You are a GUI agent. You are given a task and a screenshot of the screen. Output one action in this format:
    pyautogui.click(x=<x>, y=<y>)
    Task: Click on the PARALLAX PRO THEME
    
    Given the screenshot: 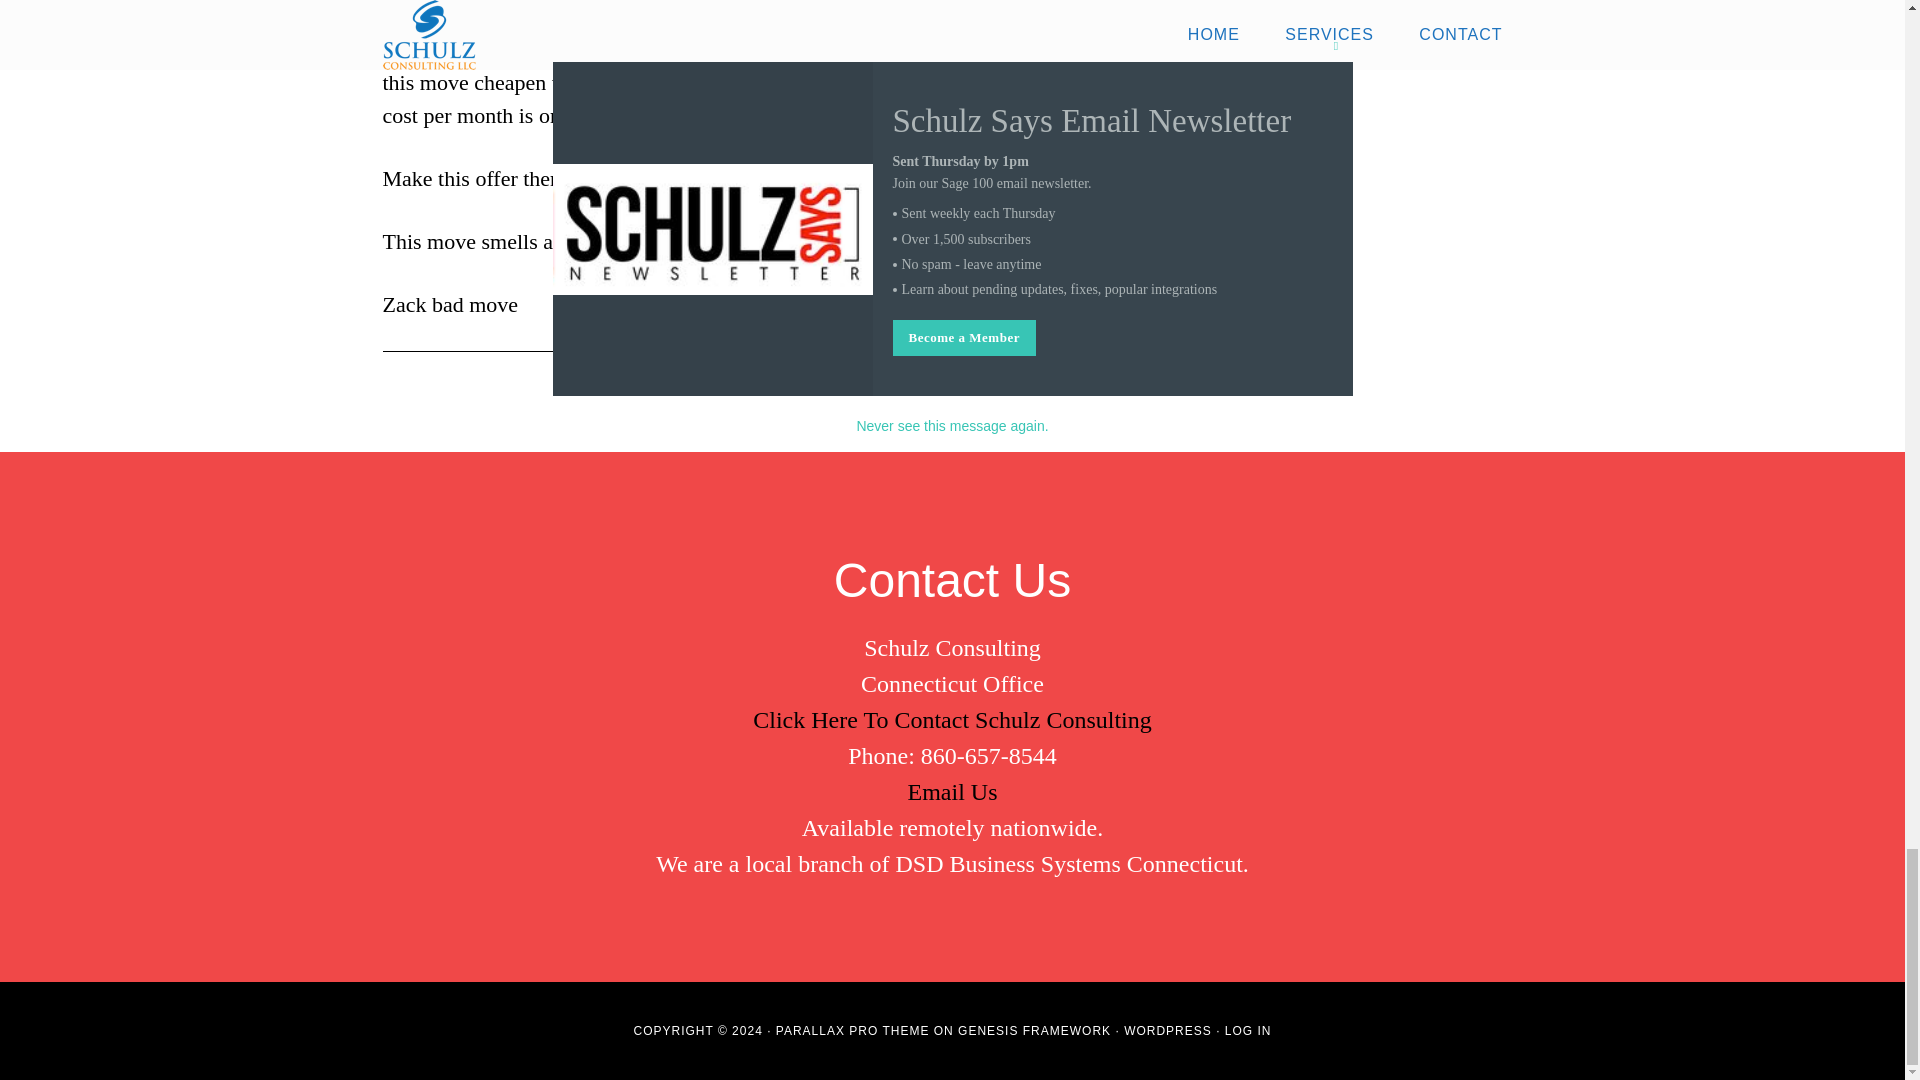 What is the action you would take?
    pyautogui.click(x=852, y=1030)
    